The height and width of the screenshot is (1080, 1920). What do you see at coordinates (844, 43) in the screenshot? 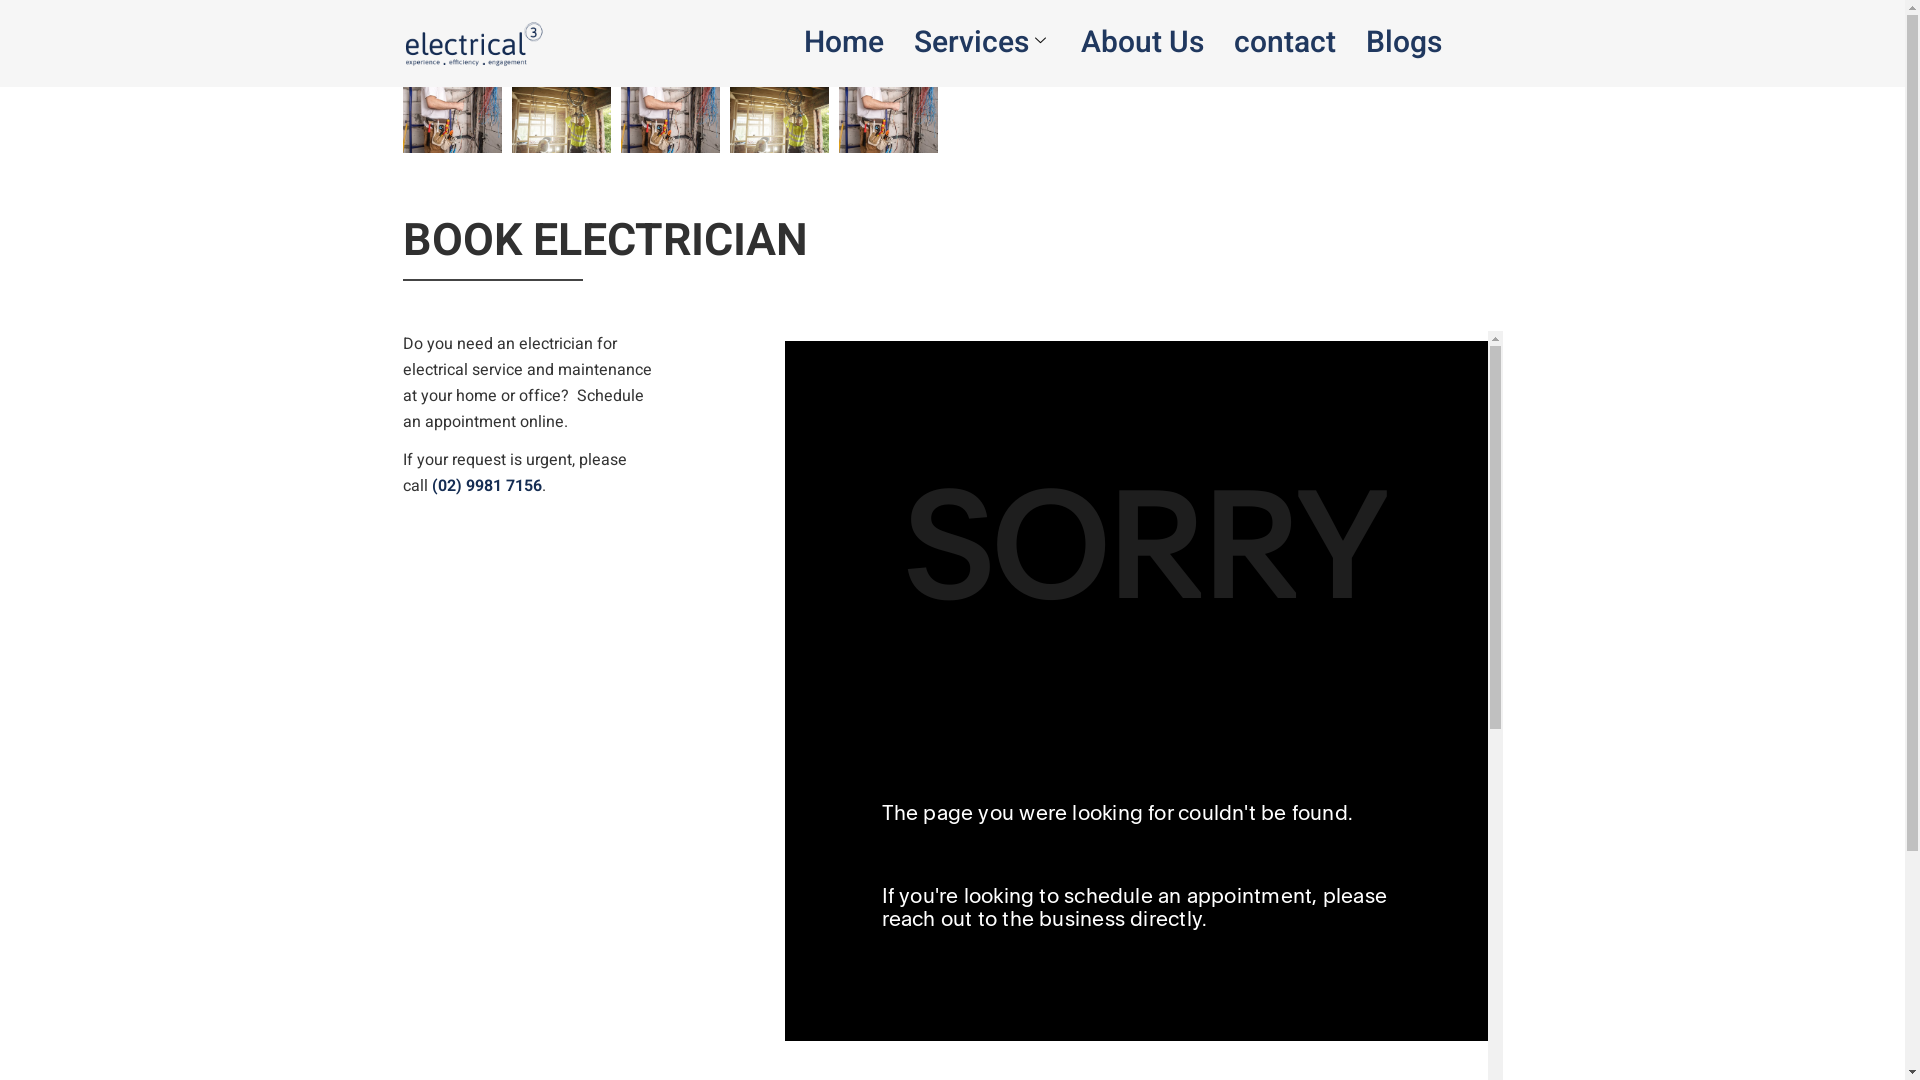
I see `Home` at bounding box center [844, 43].